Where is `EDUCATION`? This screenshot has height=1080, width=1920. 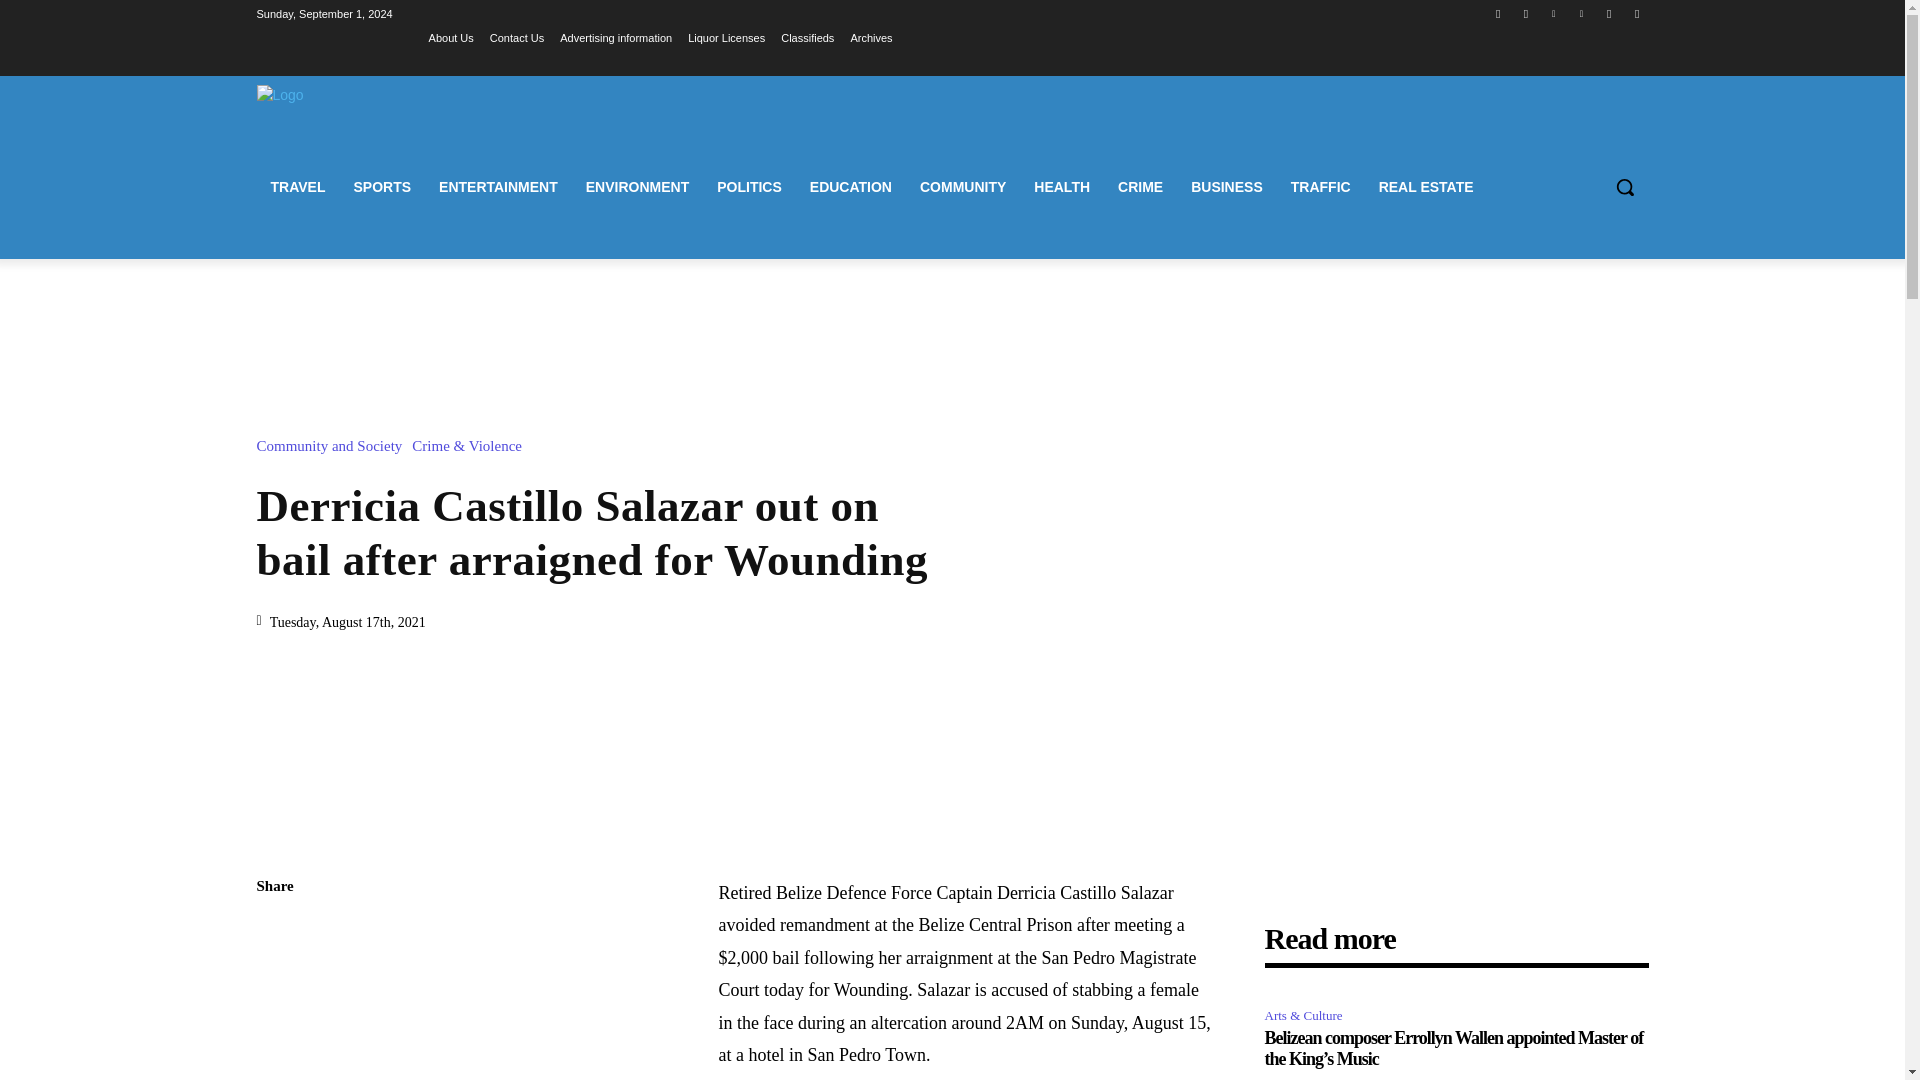 EDUCATION is located at coordinates (851, 186).